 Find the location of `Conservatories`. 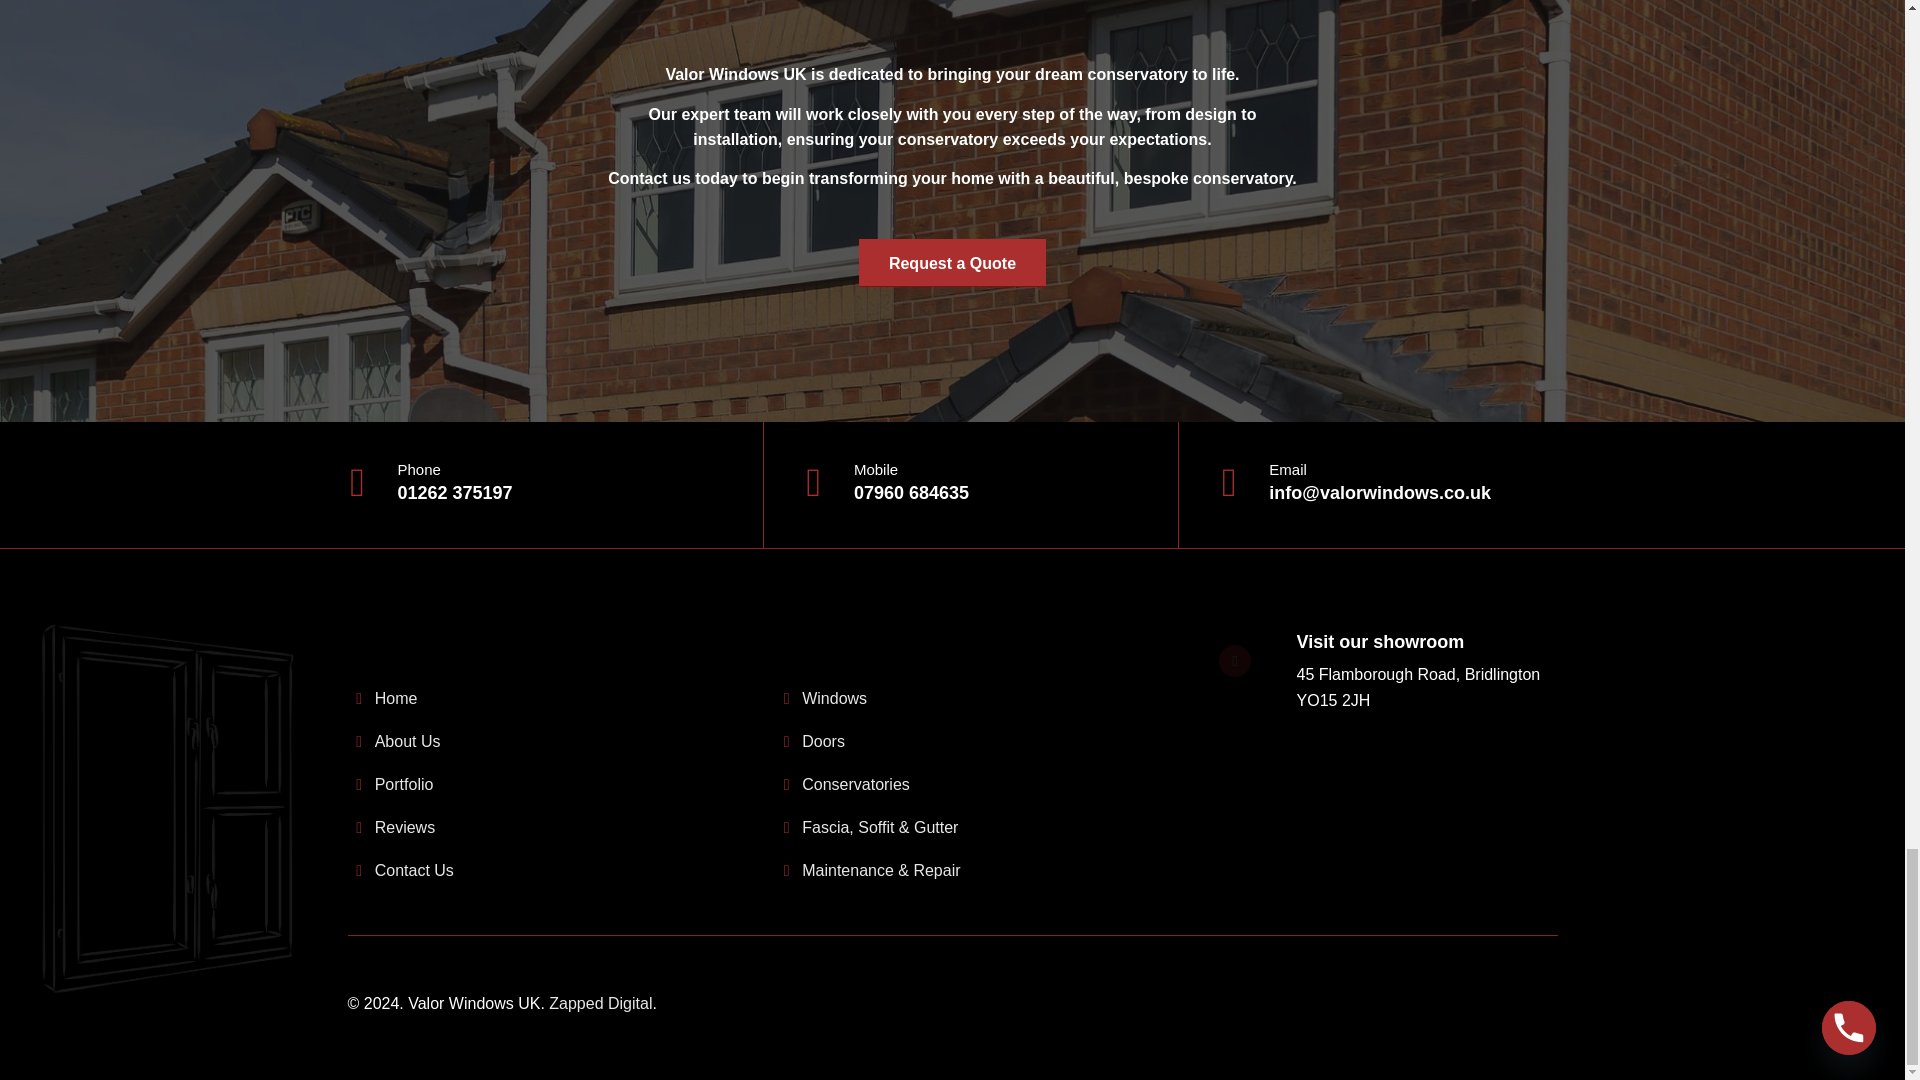

Conservatories is located at coordinates (856, 784).